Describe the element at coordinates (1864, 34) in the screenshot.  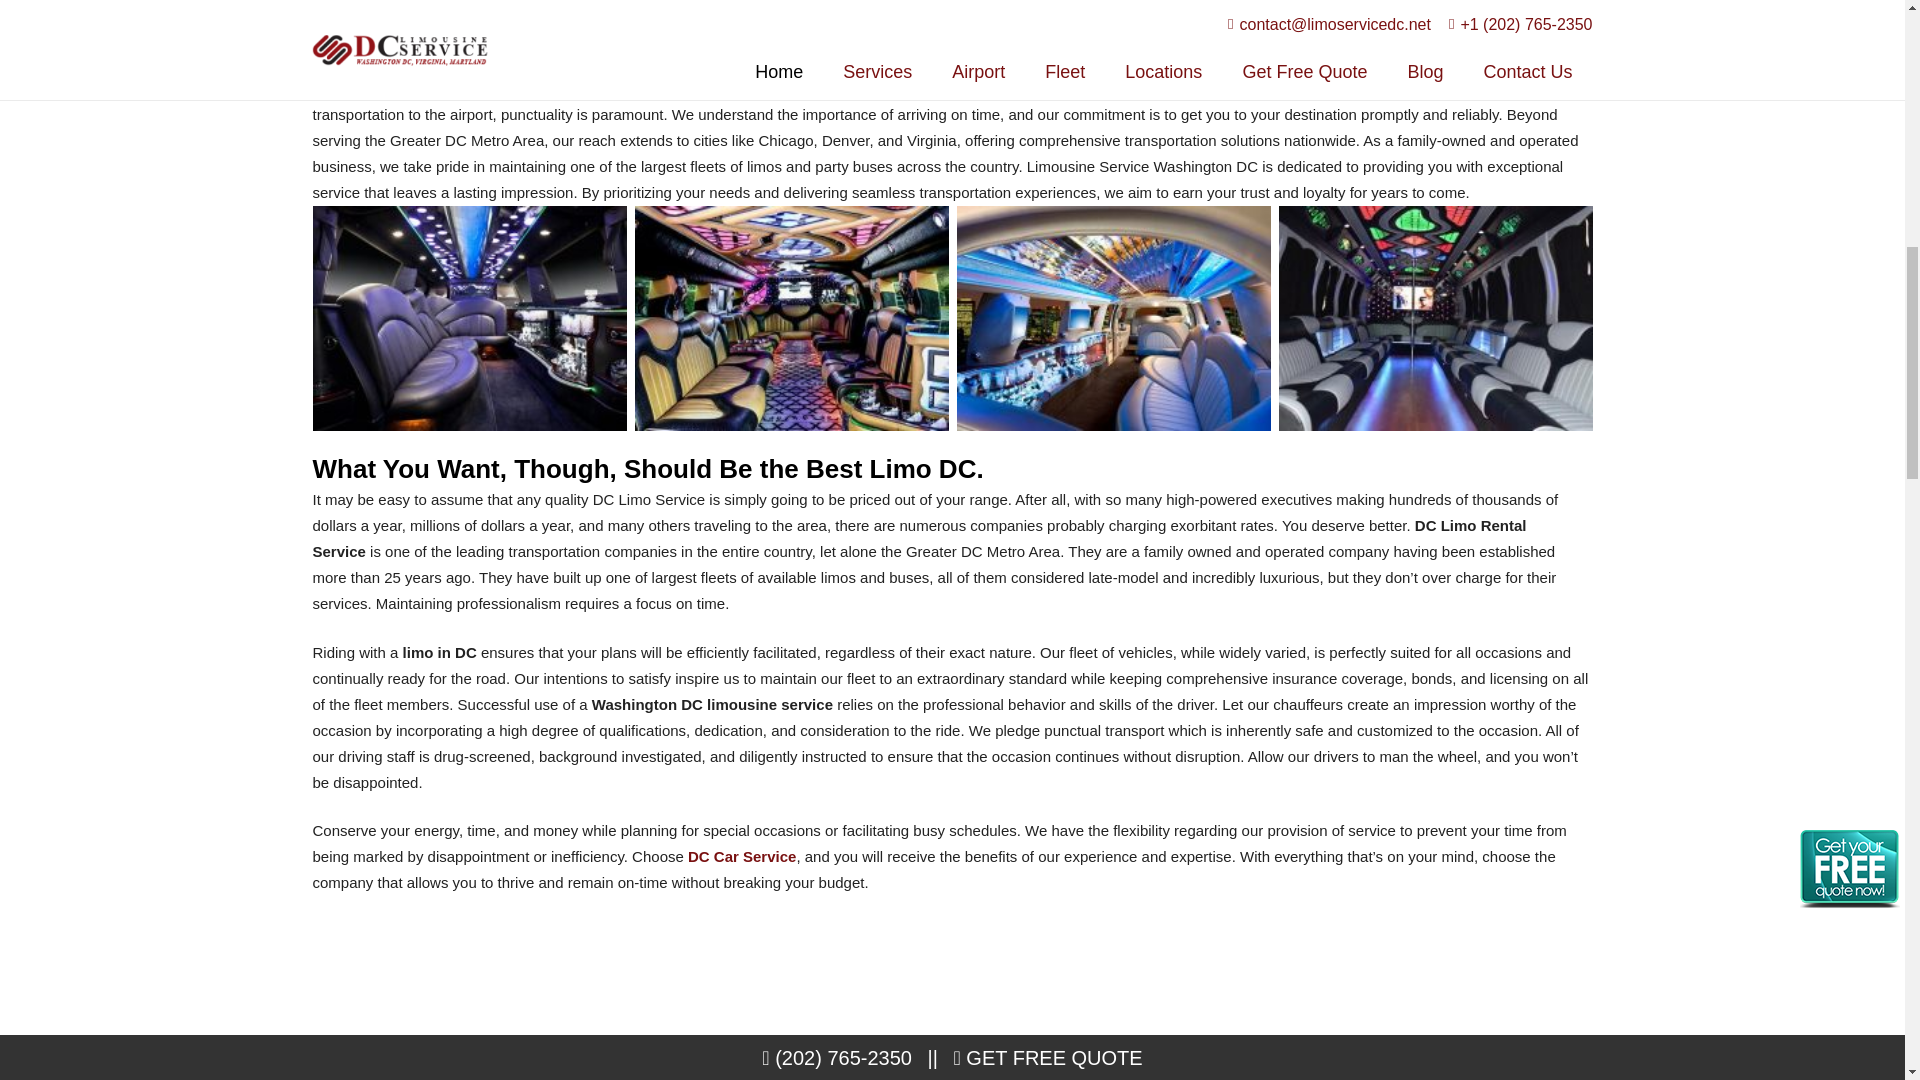
I see `Back to top` at that location.